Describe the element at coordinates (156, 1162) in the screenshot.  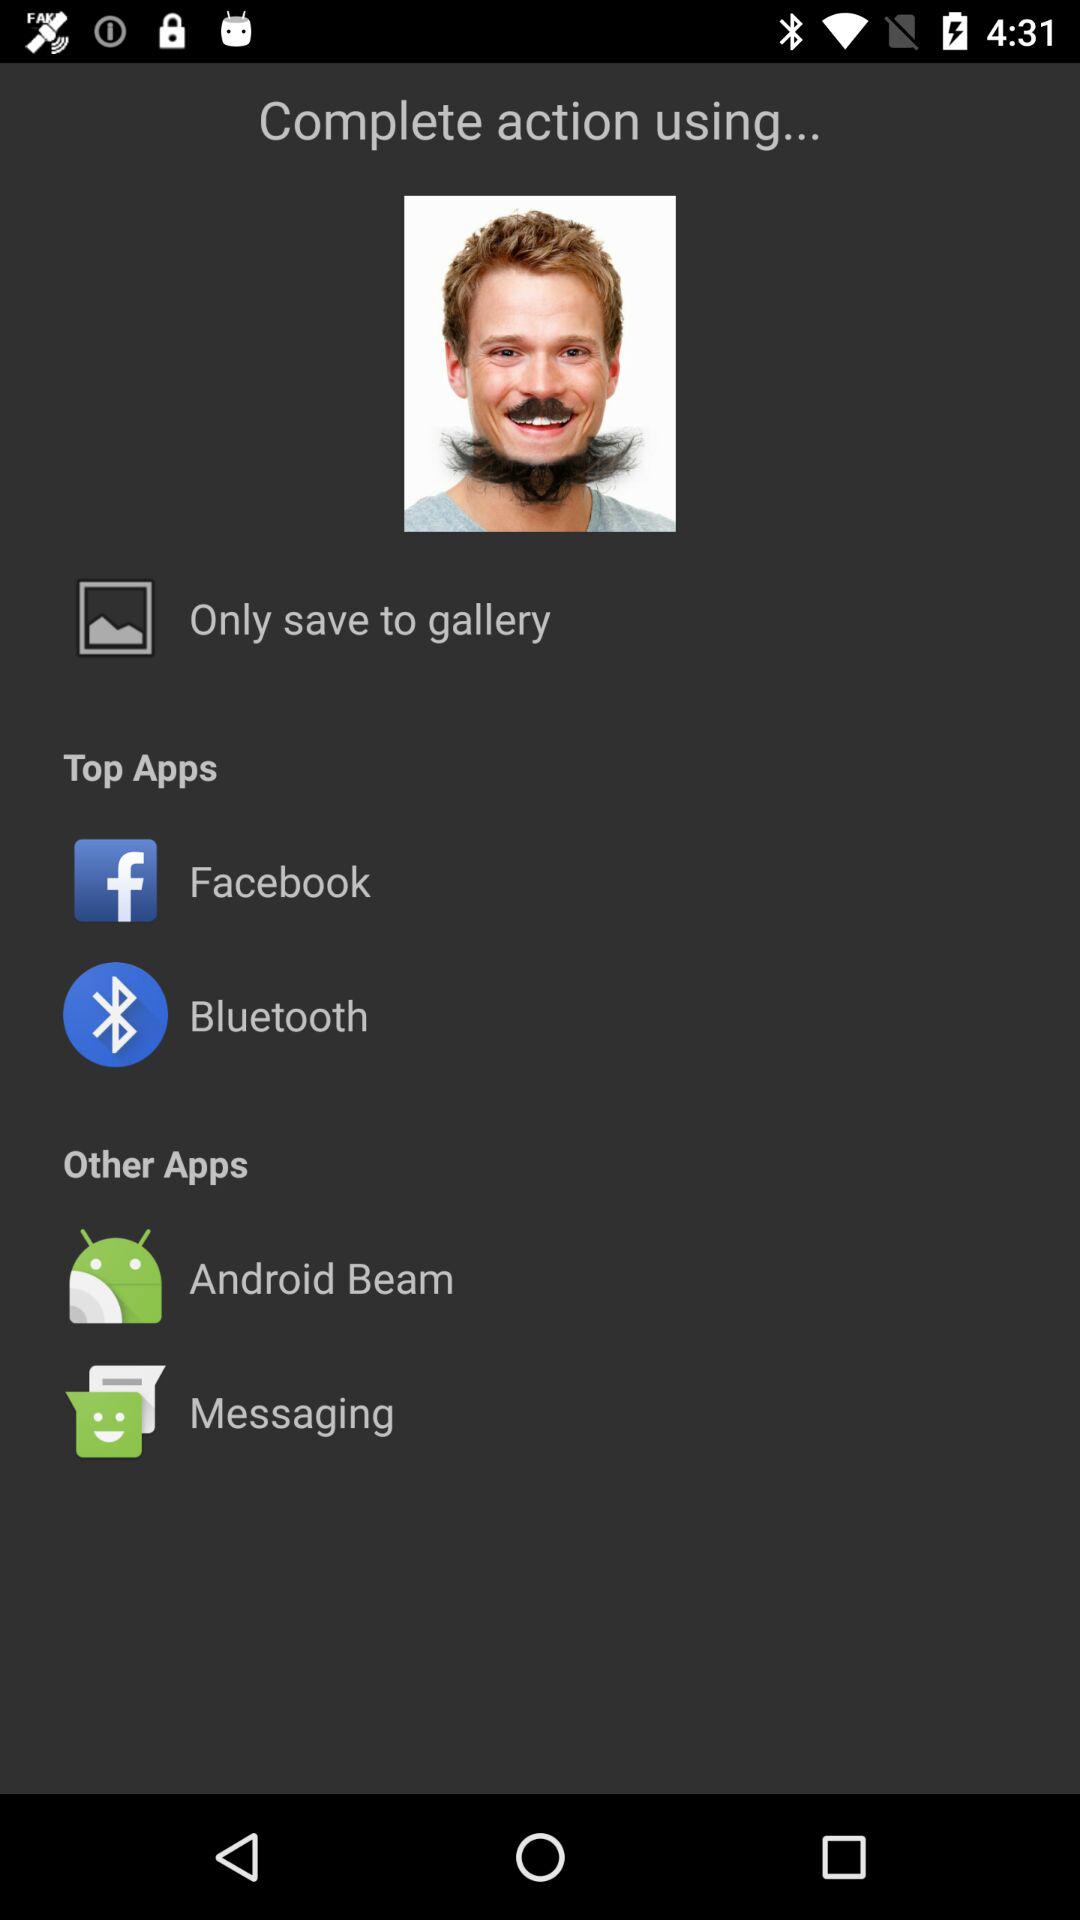
I see `swipe to other apps item` at that location.